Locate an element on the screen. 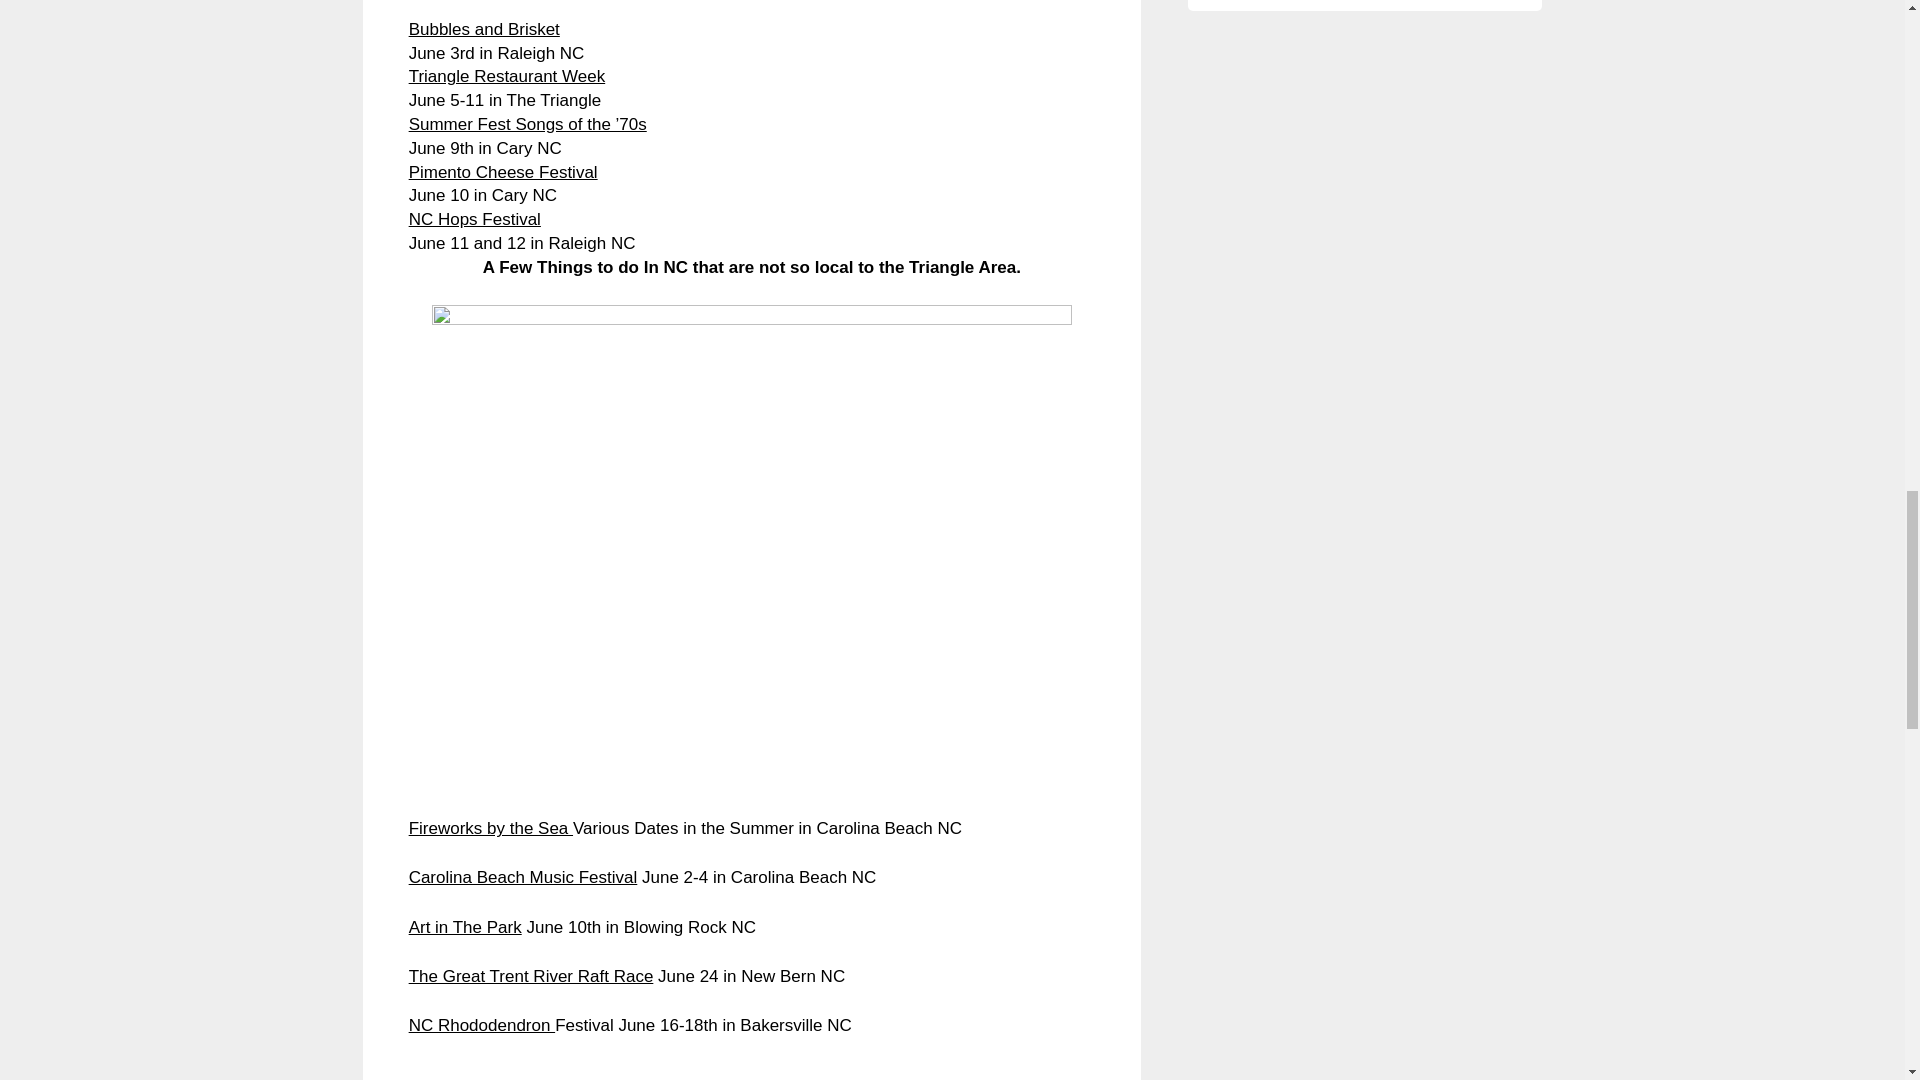  Bubbles and Brisket is located at coordinates (484, 29).